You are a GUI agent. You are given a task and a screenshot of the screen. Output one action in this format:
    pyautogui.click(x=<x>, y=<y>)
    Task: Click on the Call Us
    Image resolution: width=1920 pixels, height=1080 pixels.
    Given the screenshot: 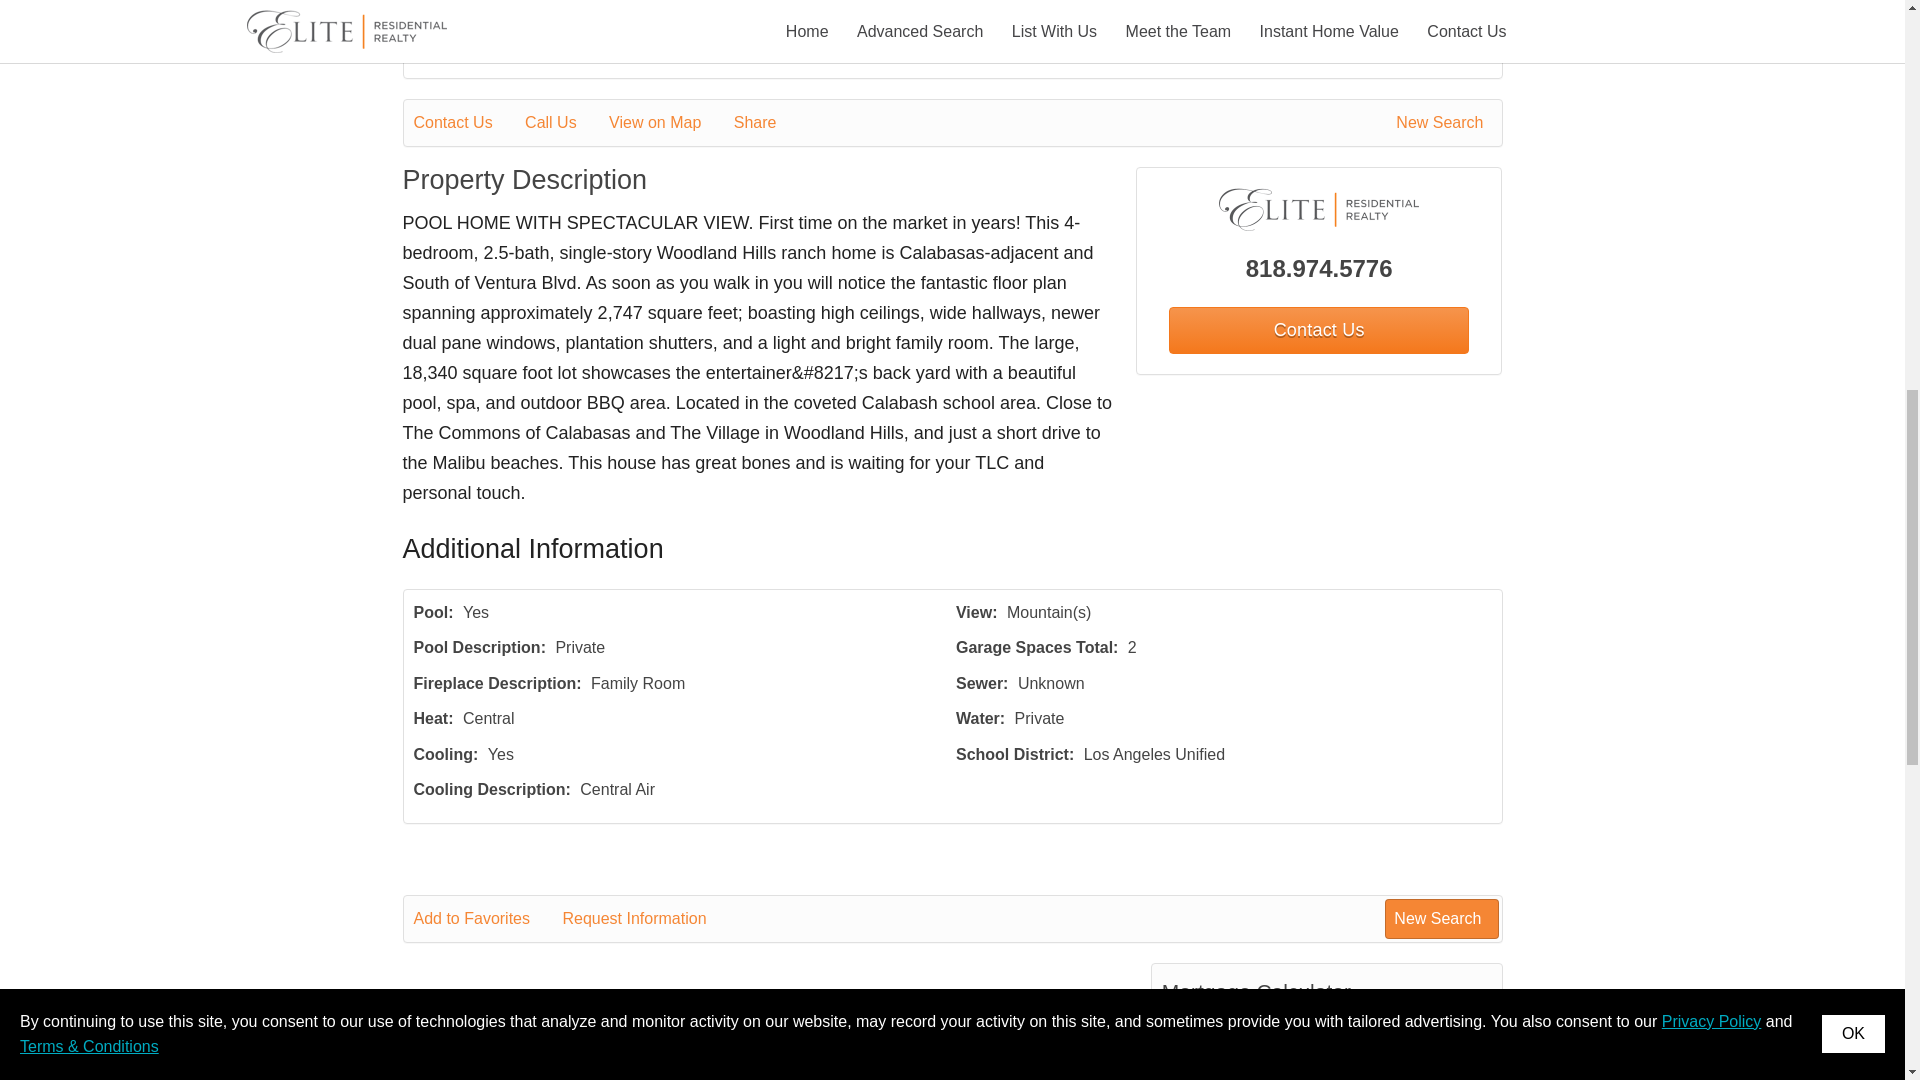 What is the action you would take?
    pyautogui.click(x=564, y=123)
    